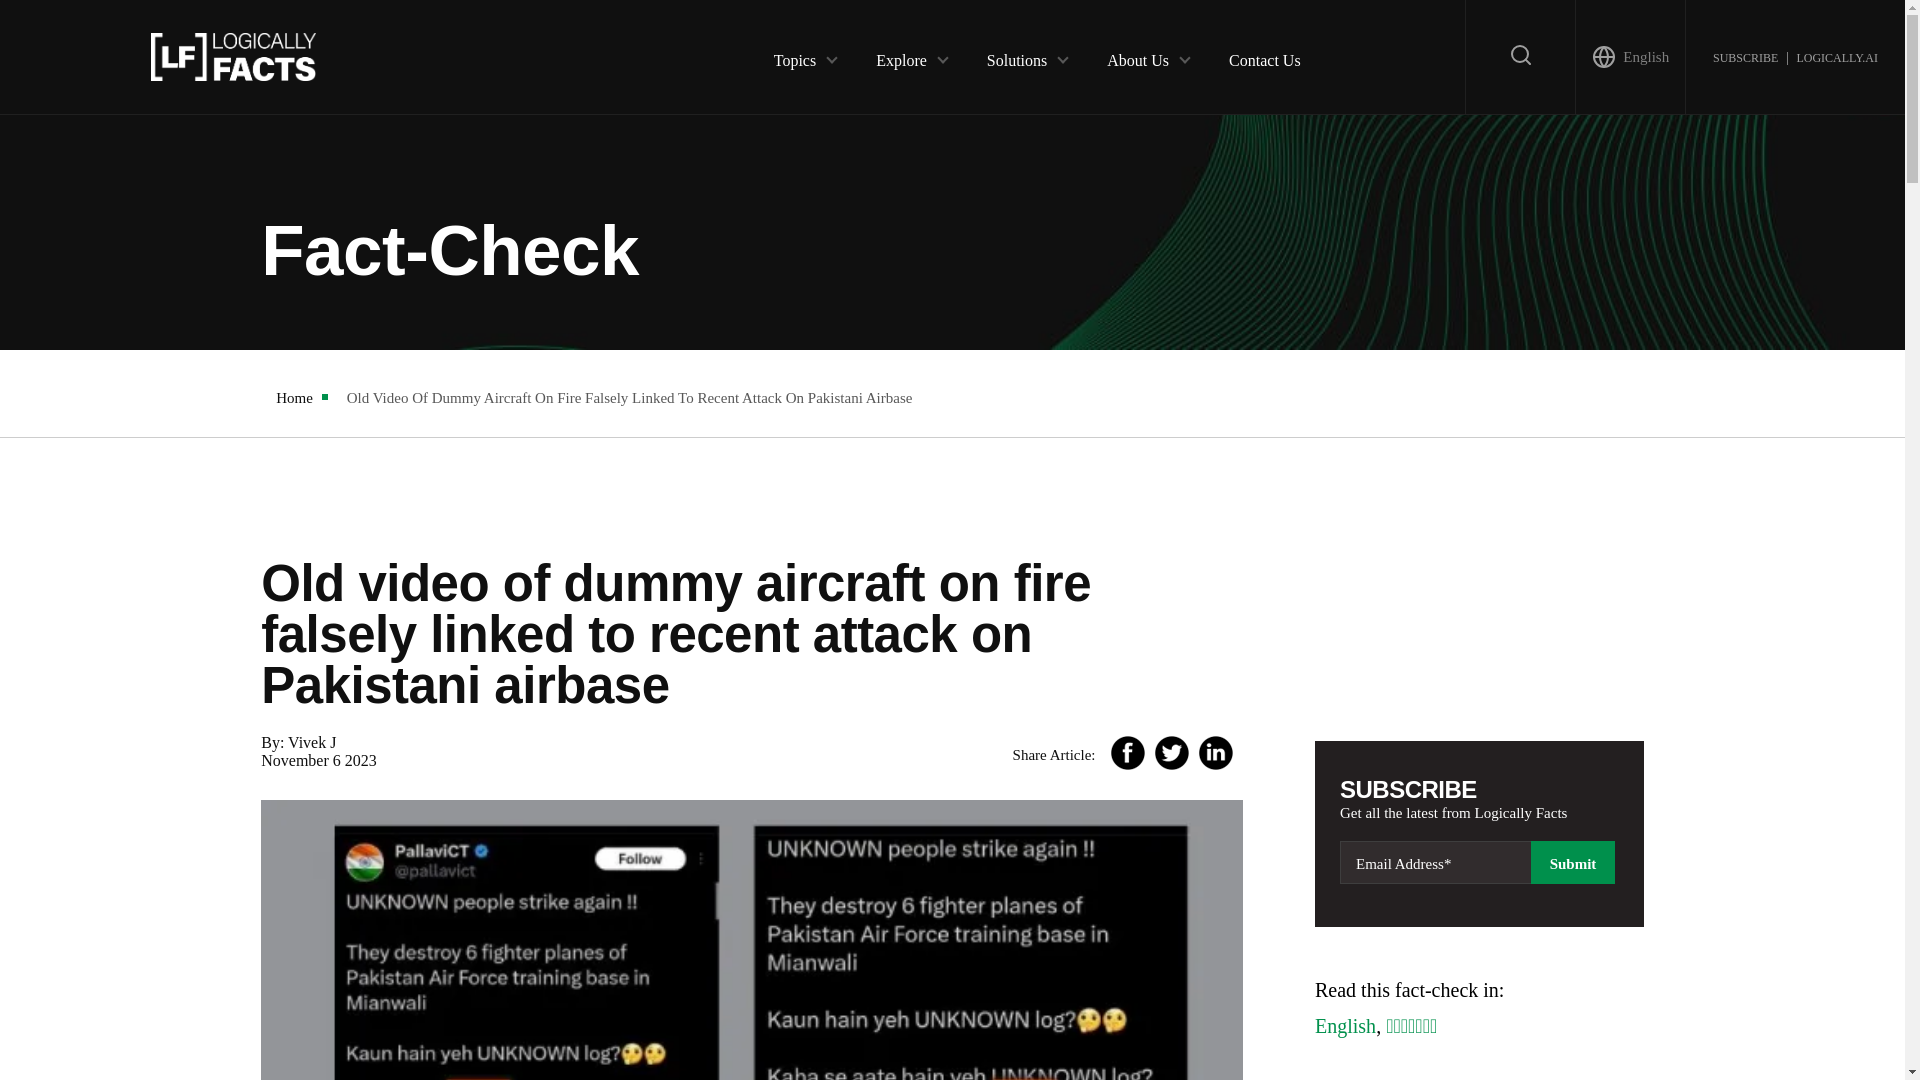  What do you see at coordinates (1264, 56) in the screenshot?
I see `Contact Us` at bounding box center [1264, 56].